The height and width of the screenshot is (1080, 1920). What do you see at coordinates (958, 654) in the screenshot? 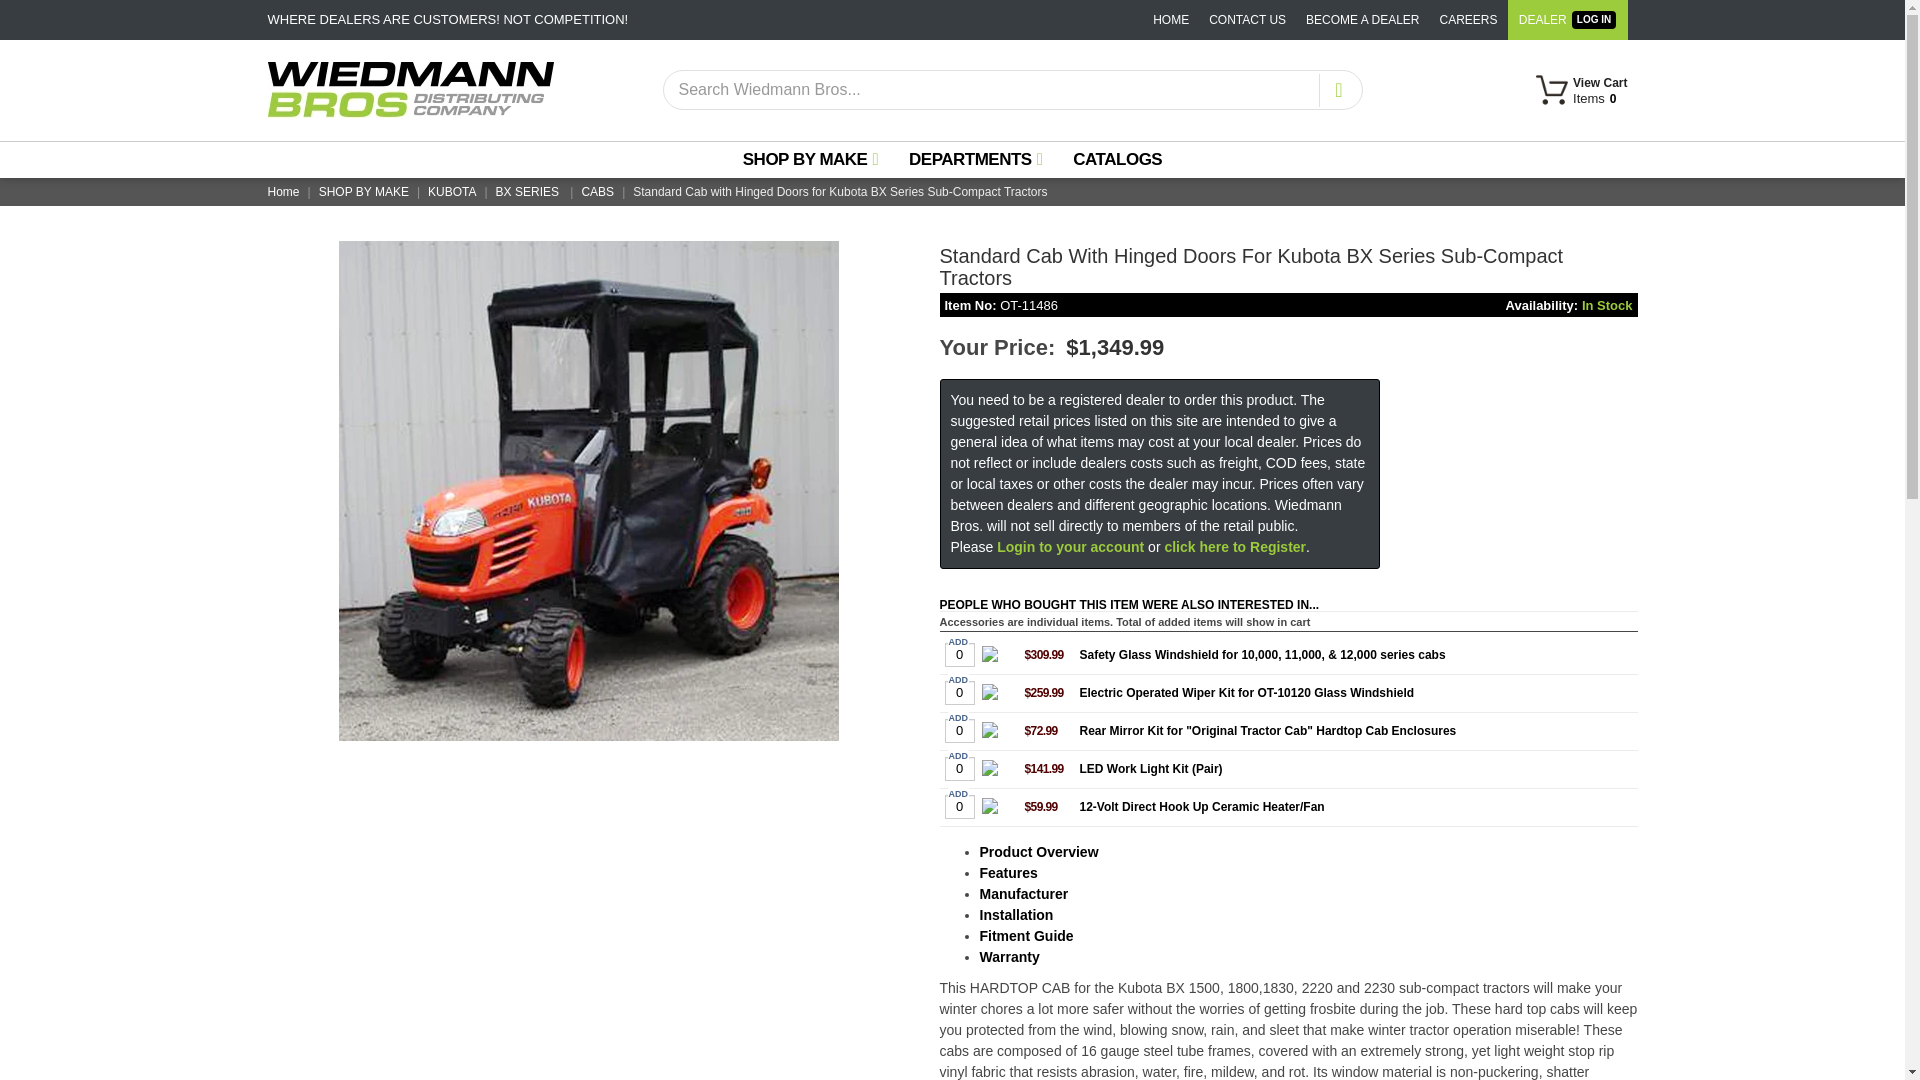
I see `SHOP BY MAKE` at bounding box center [958, 654].